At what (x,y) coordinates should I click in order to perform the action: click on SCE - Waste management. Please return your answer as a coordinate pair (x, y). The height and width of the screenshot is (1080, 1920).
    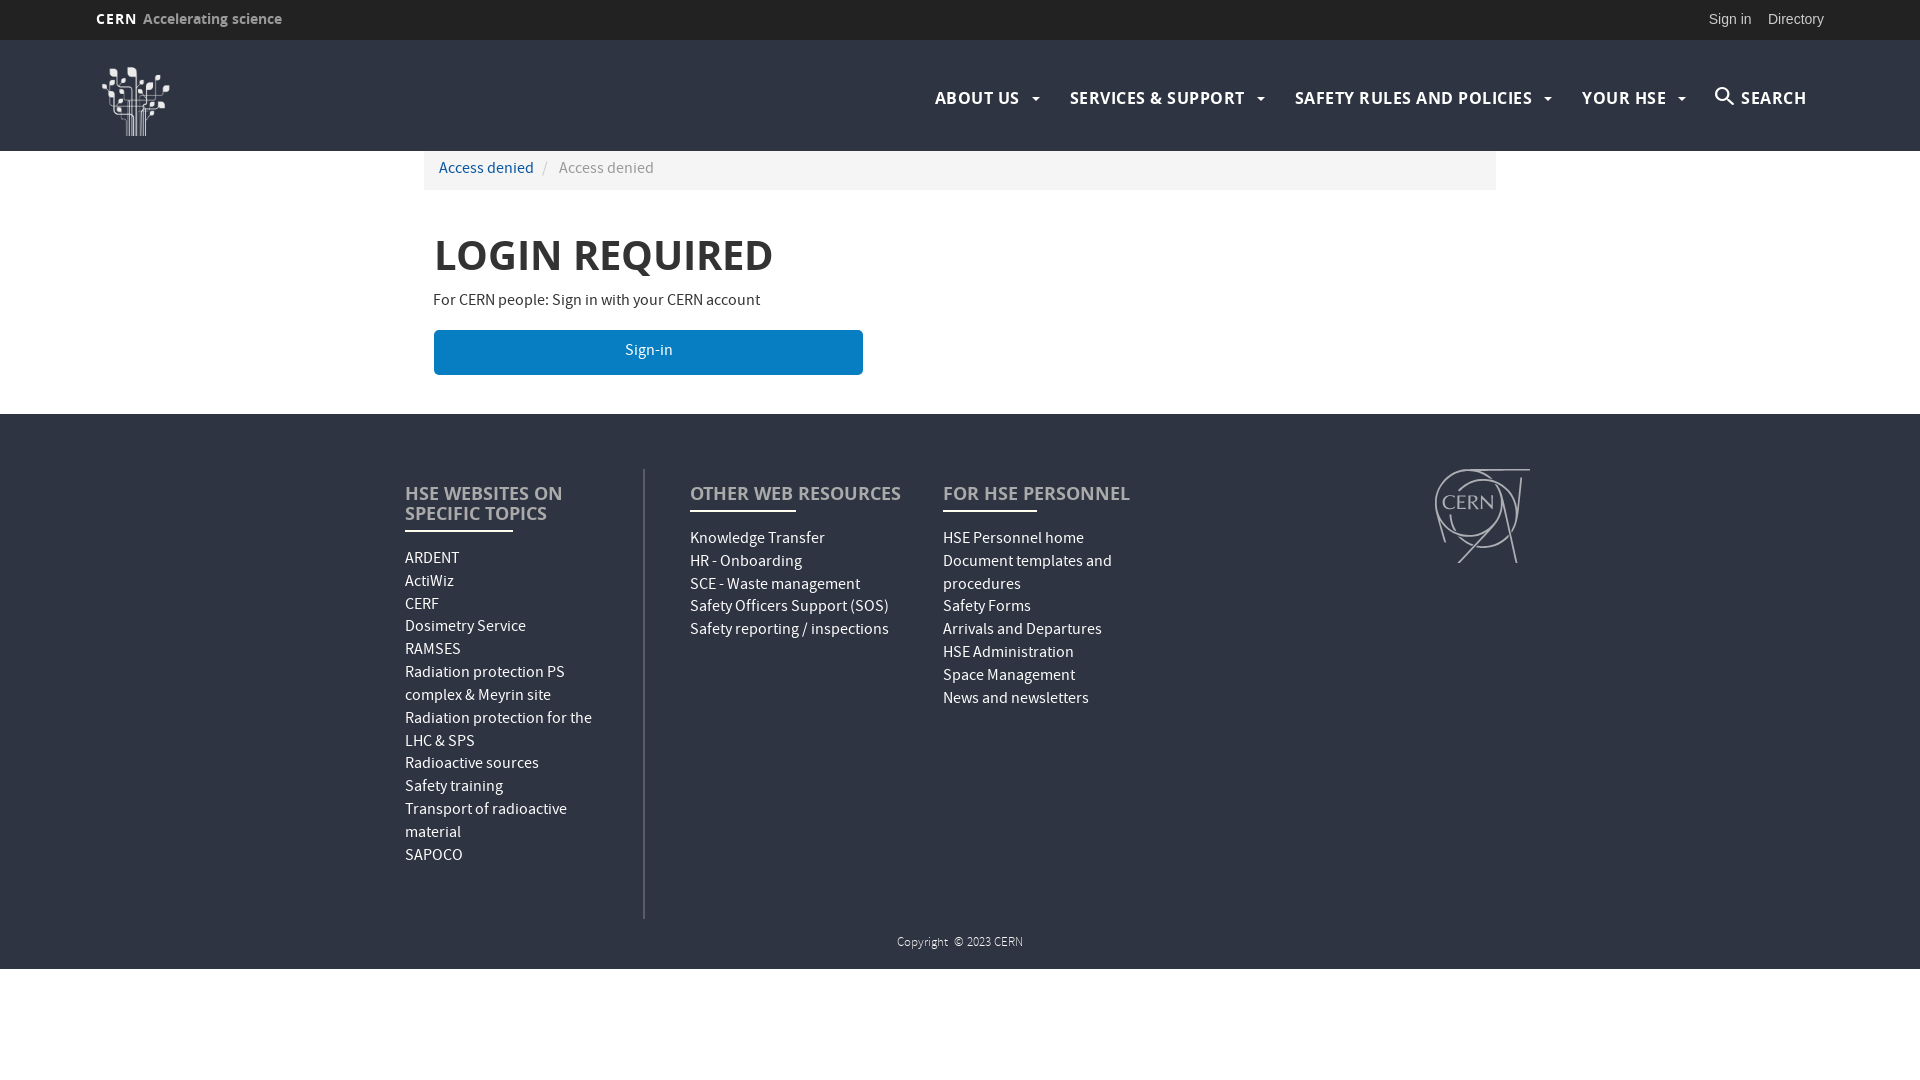
    Looking at the image, I should click on (775, 586).